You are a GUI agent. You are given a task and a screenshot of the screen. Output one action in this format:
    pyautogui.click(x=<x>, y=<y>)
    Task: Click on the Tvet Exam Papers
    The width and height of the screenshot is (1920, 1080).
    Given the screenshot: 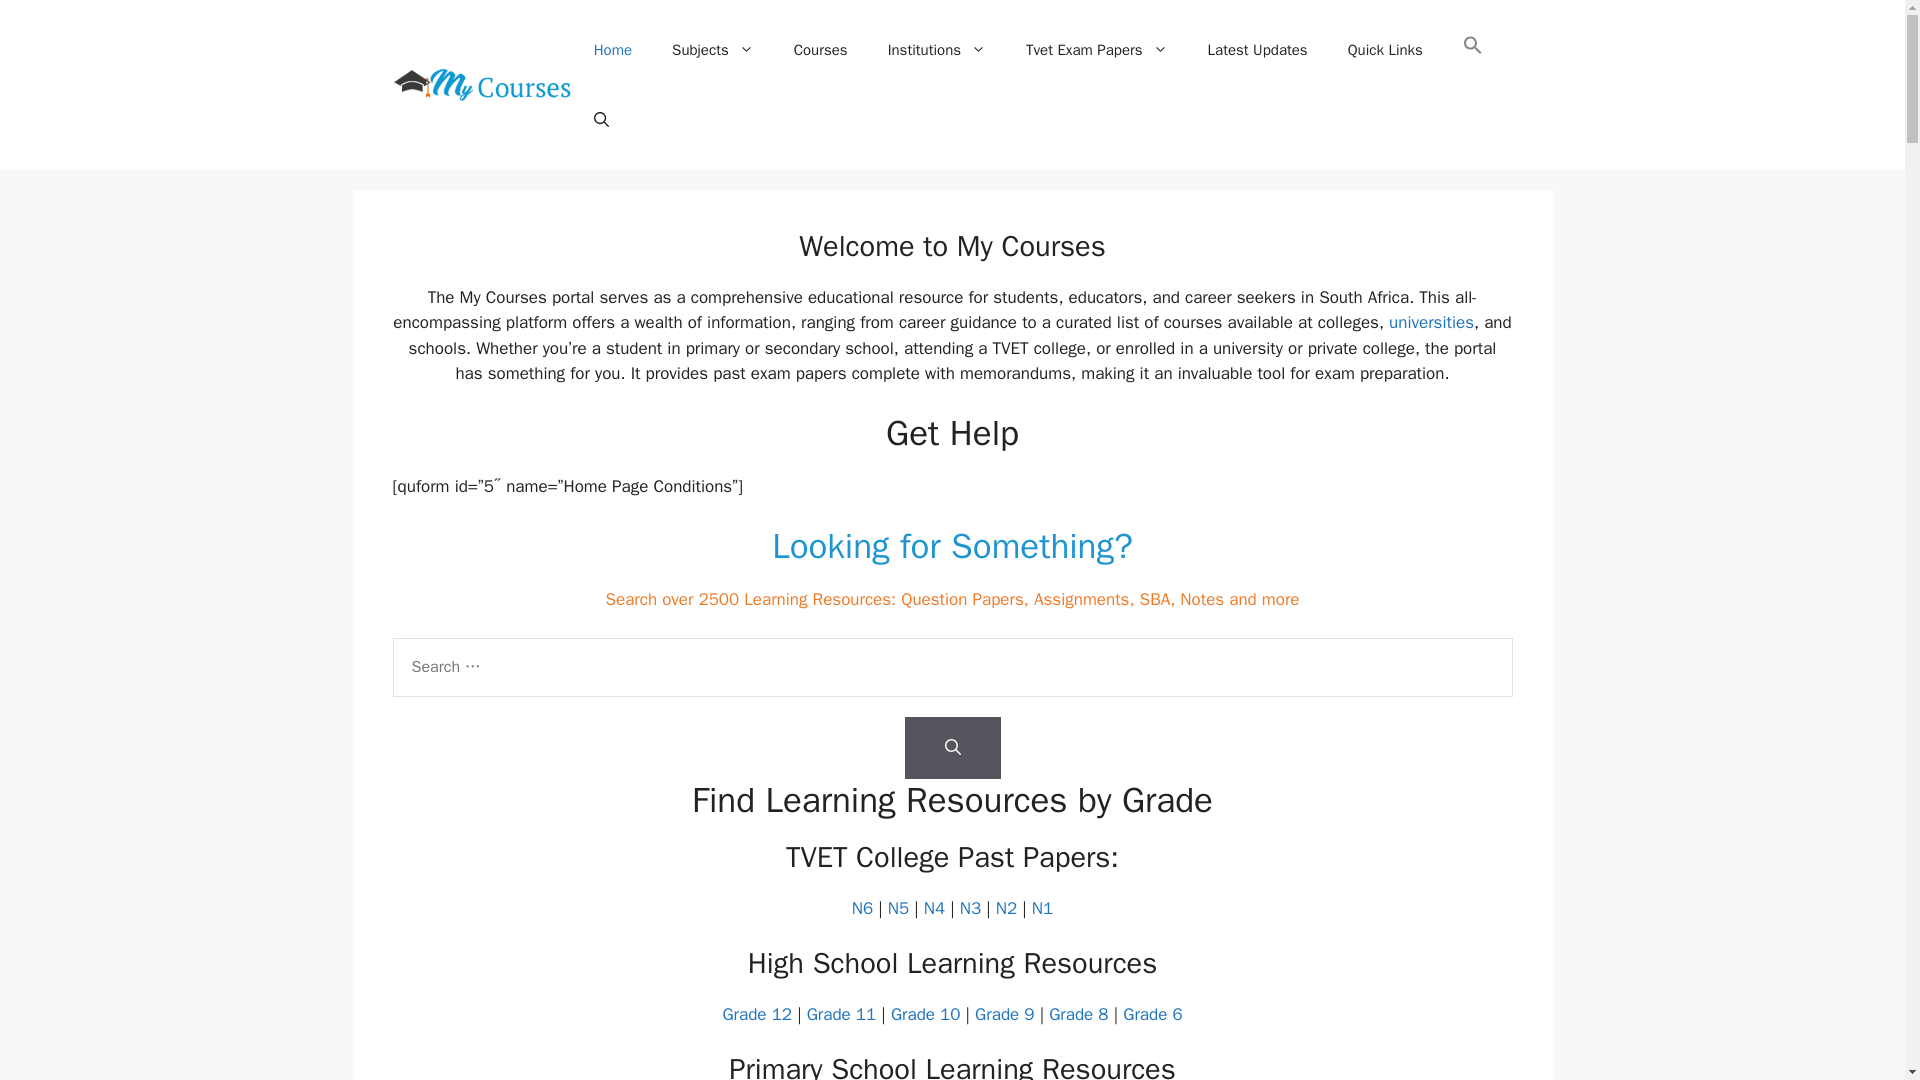 What is the action you would take?
    pyautogui.click(x=1097, y=50)
    